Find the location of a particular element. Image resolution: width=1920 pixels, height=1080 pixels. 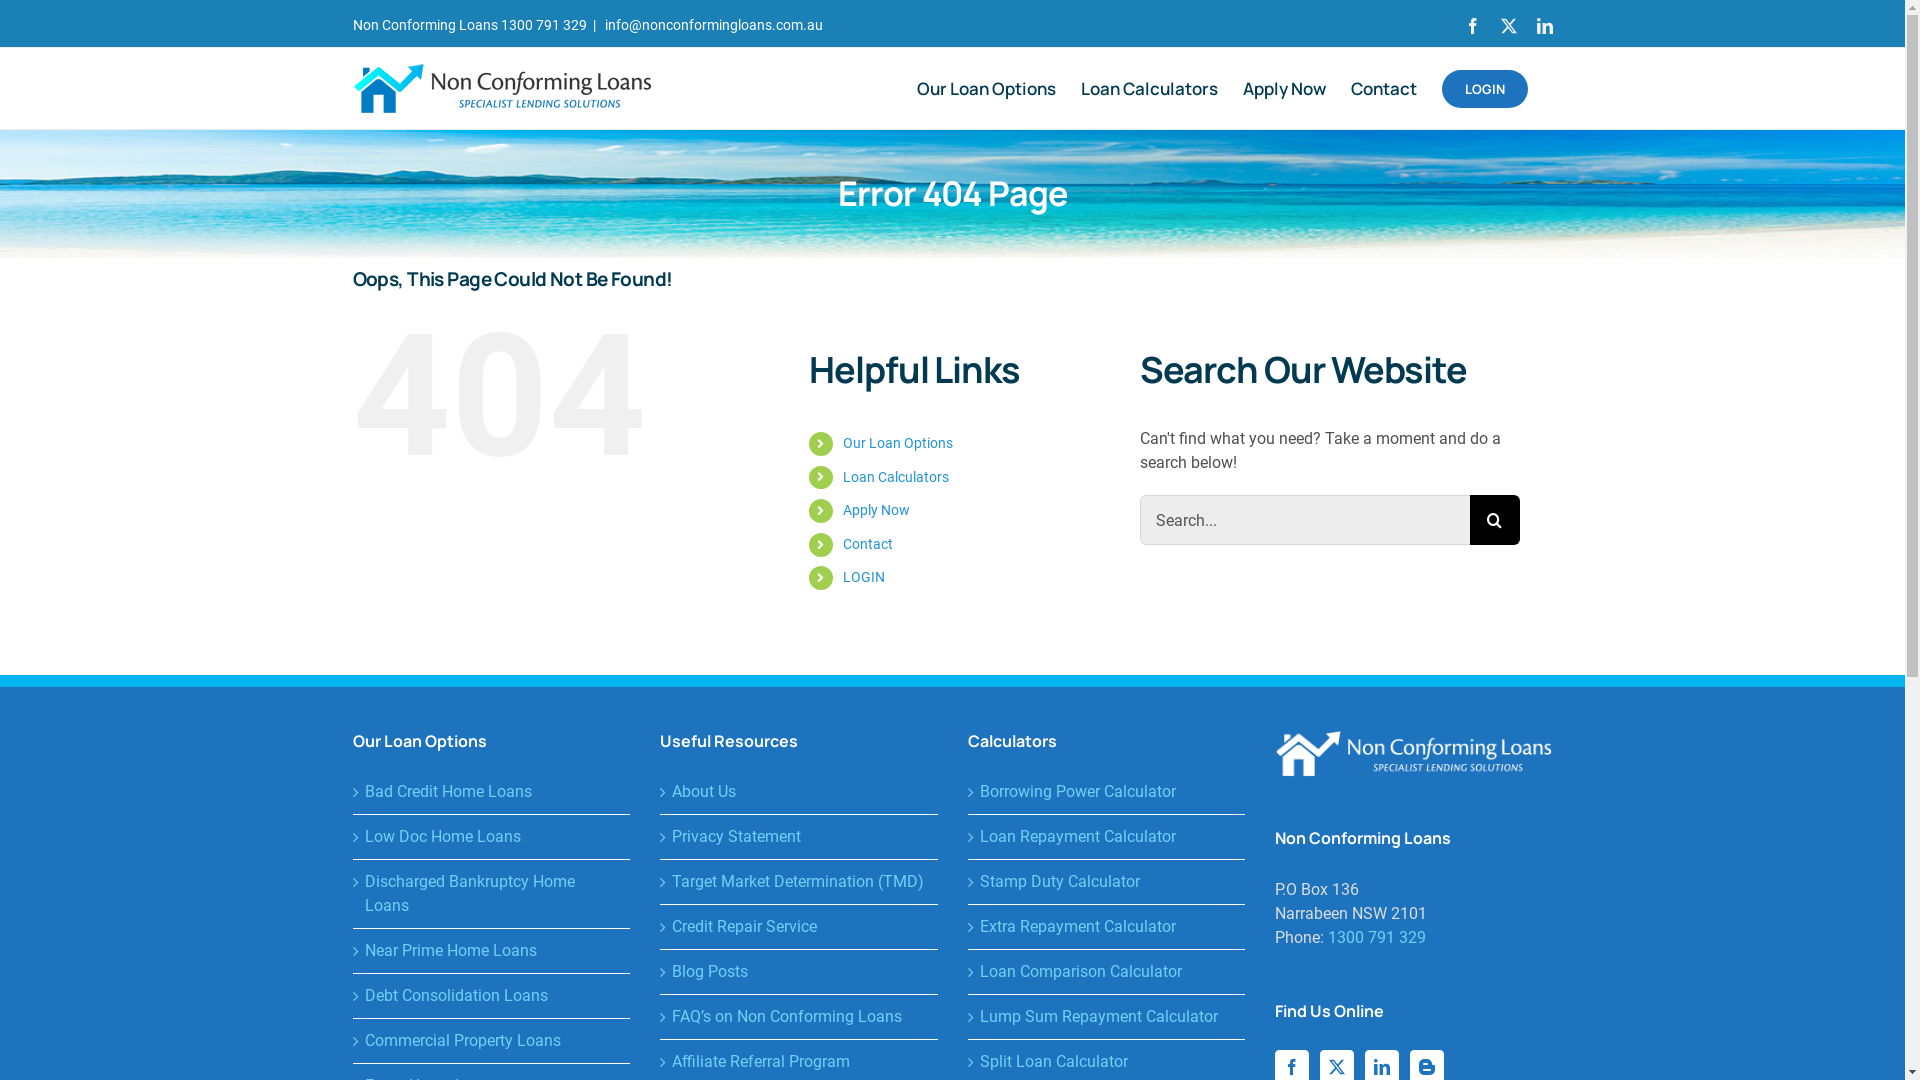

Target Market Determination (TMD) is located at coordinates (800, 882).